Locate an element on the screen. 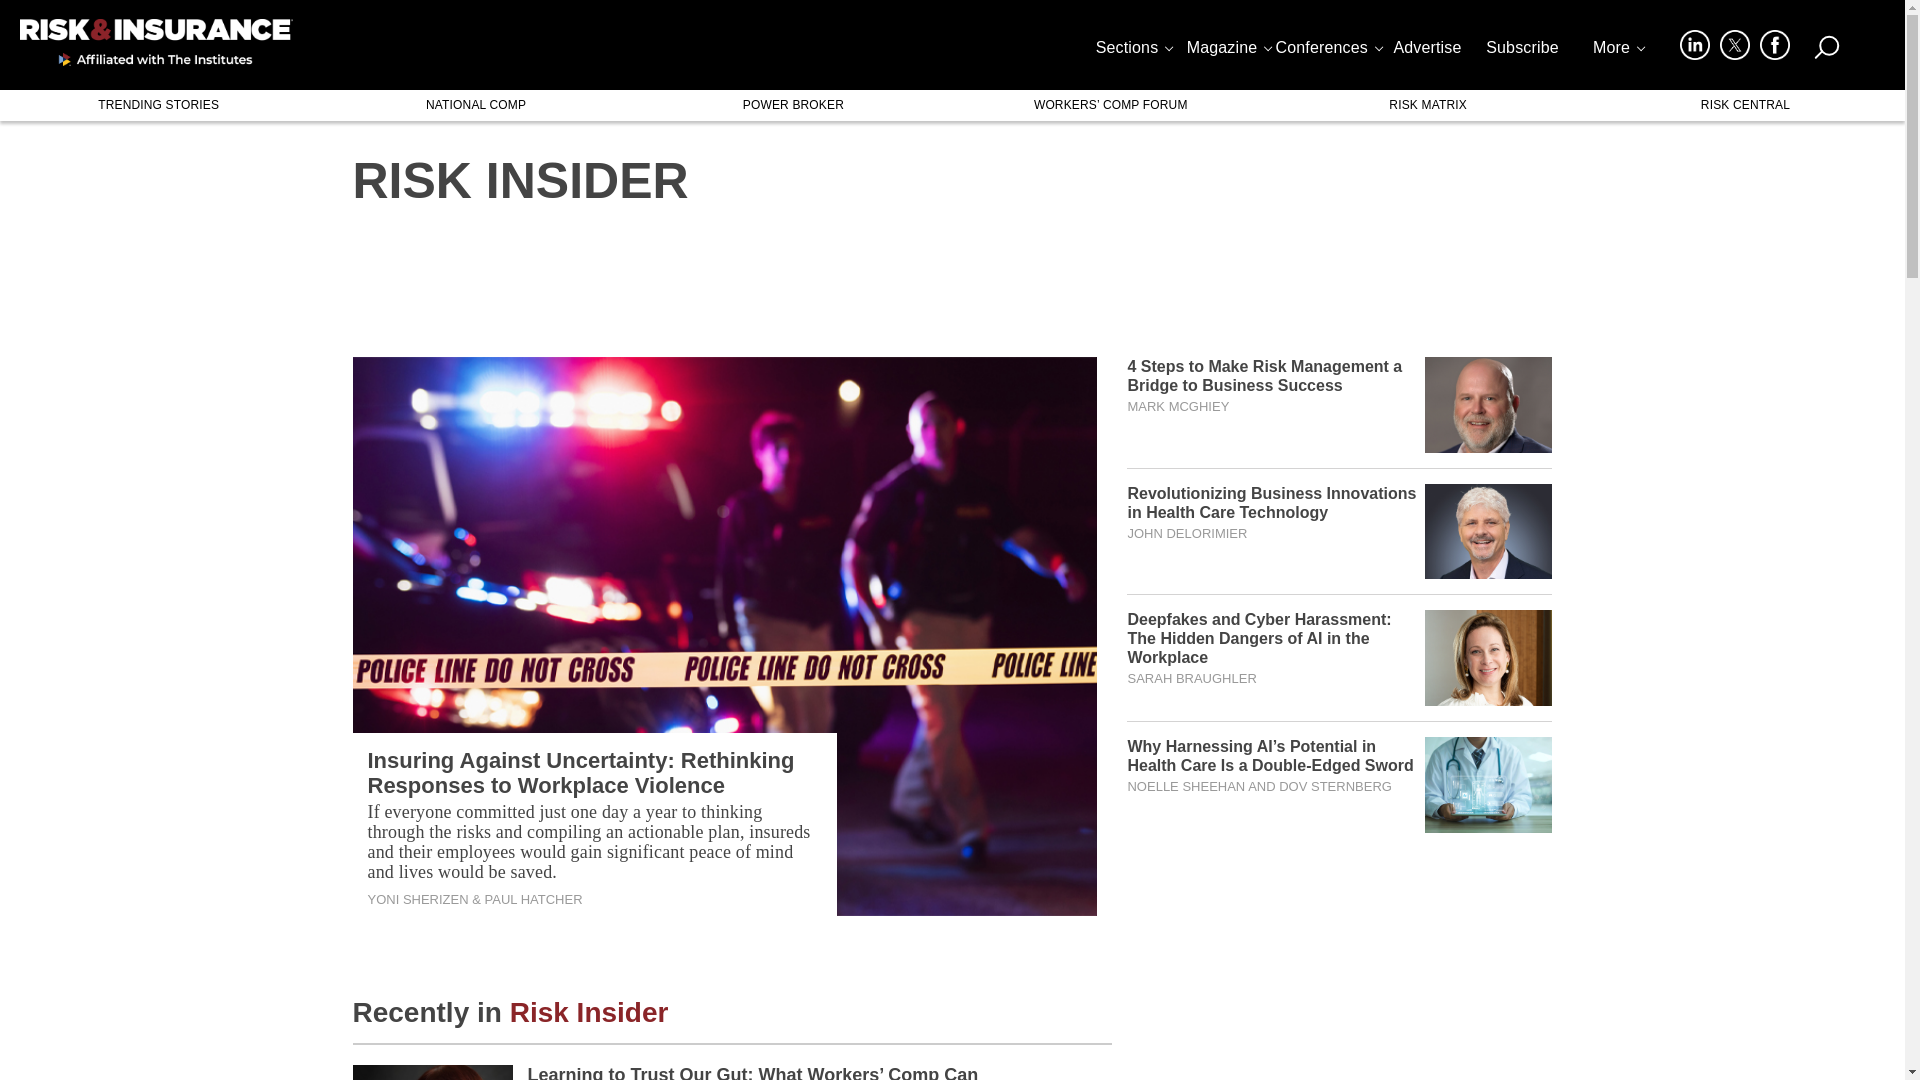 This screenshot has height=1080, width=1920. Magazine is located at coordinates (1228, 52).